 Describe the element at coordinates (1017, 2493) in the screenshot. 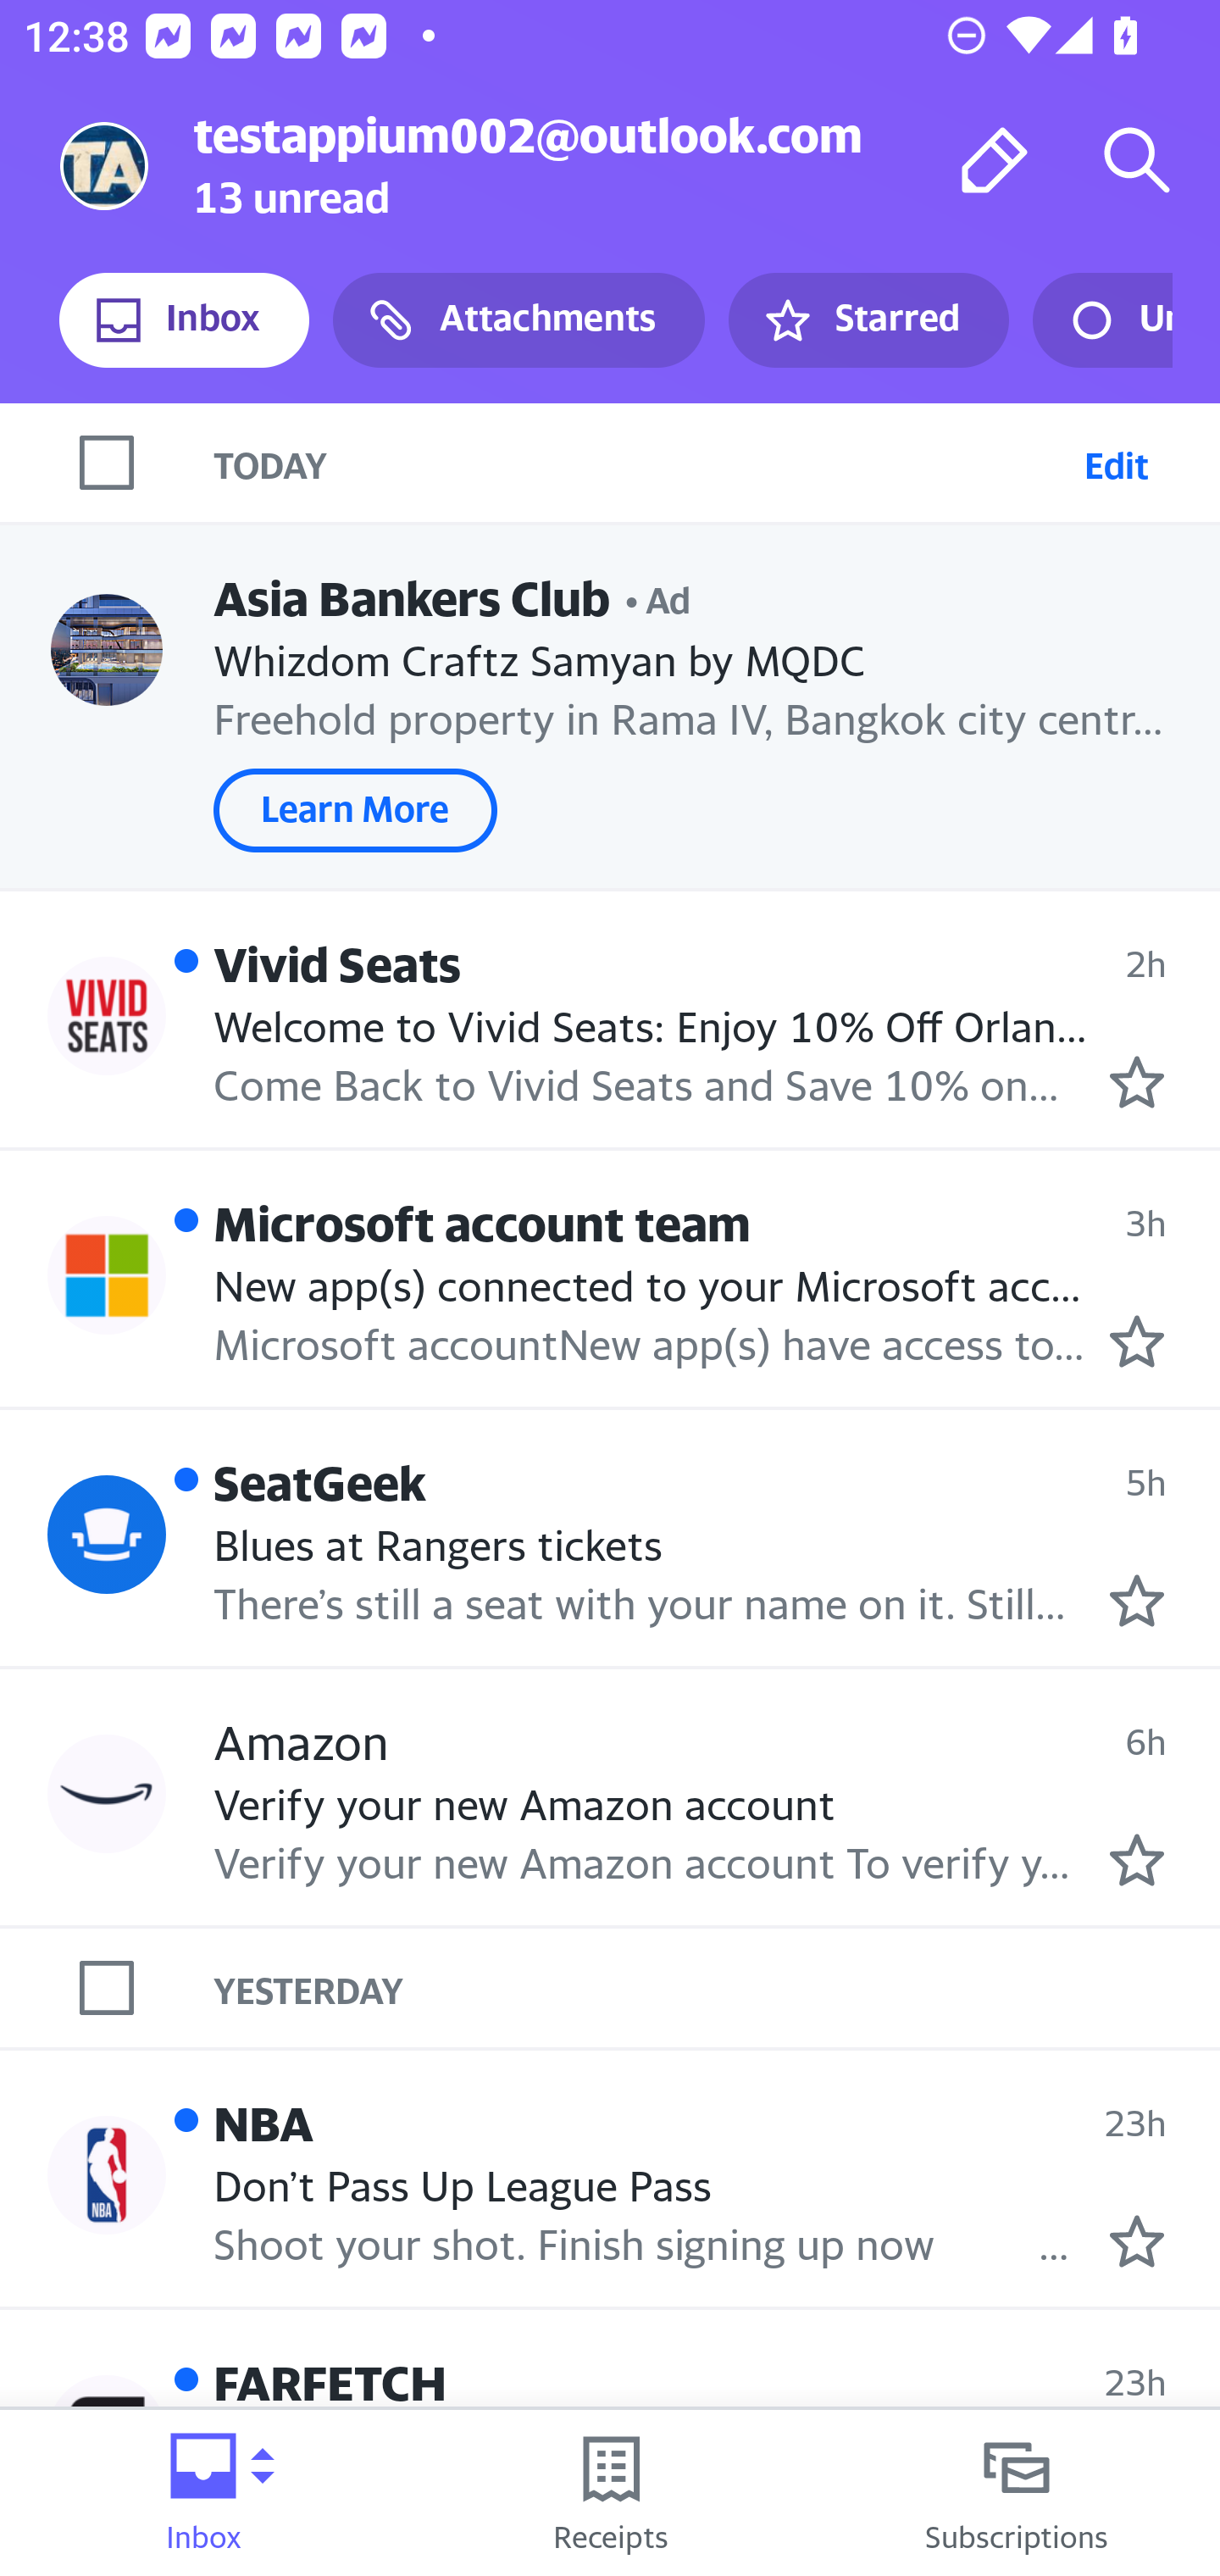

I see `Subscriptions` at that location.